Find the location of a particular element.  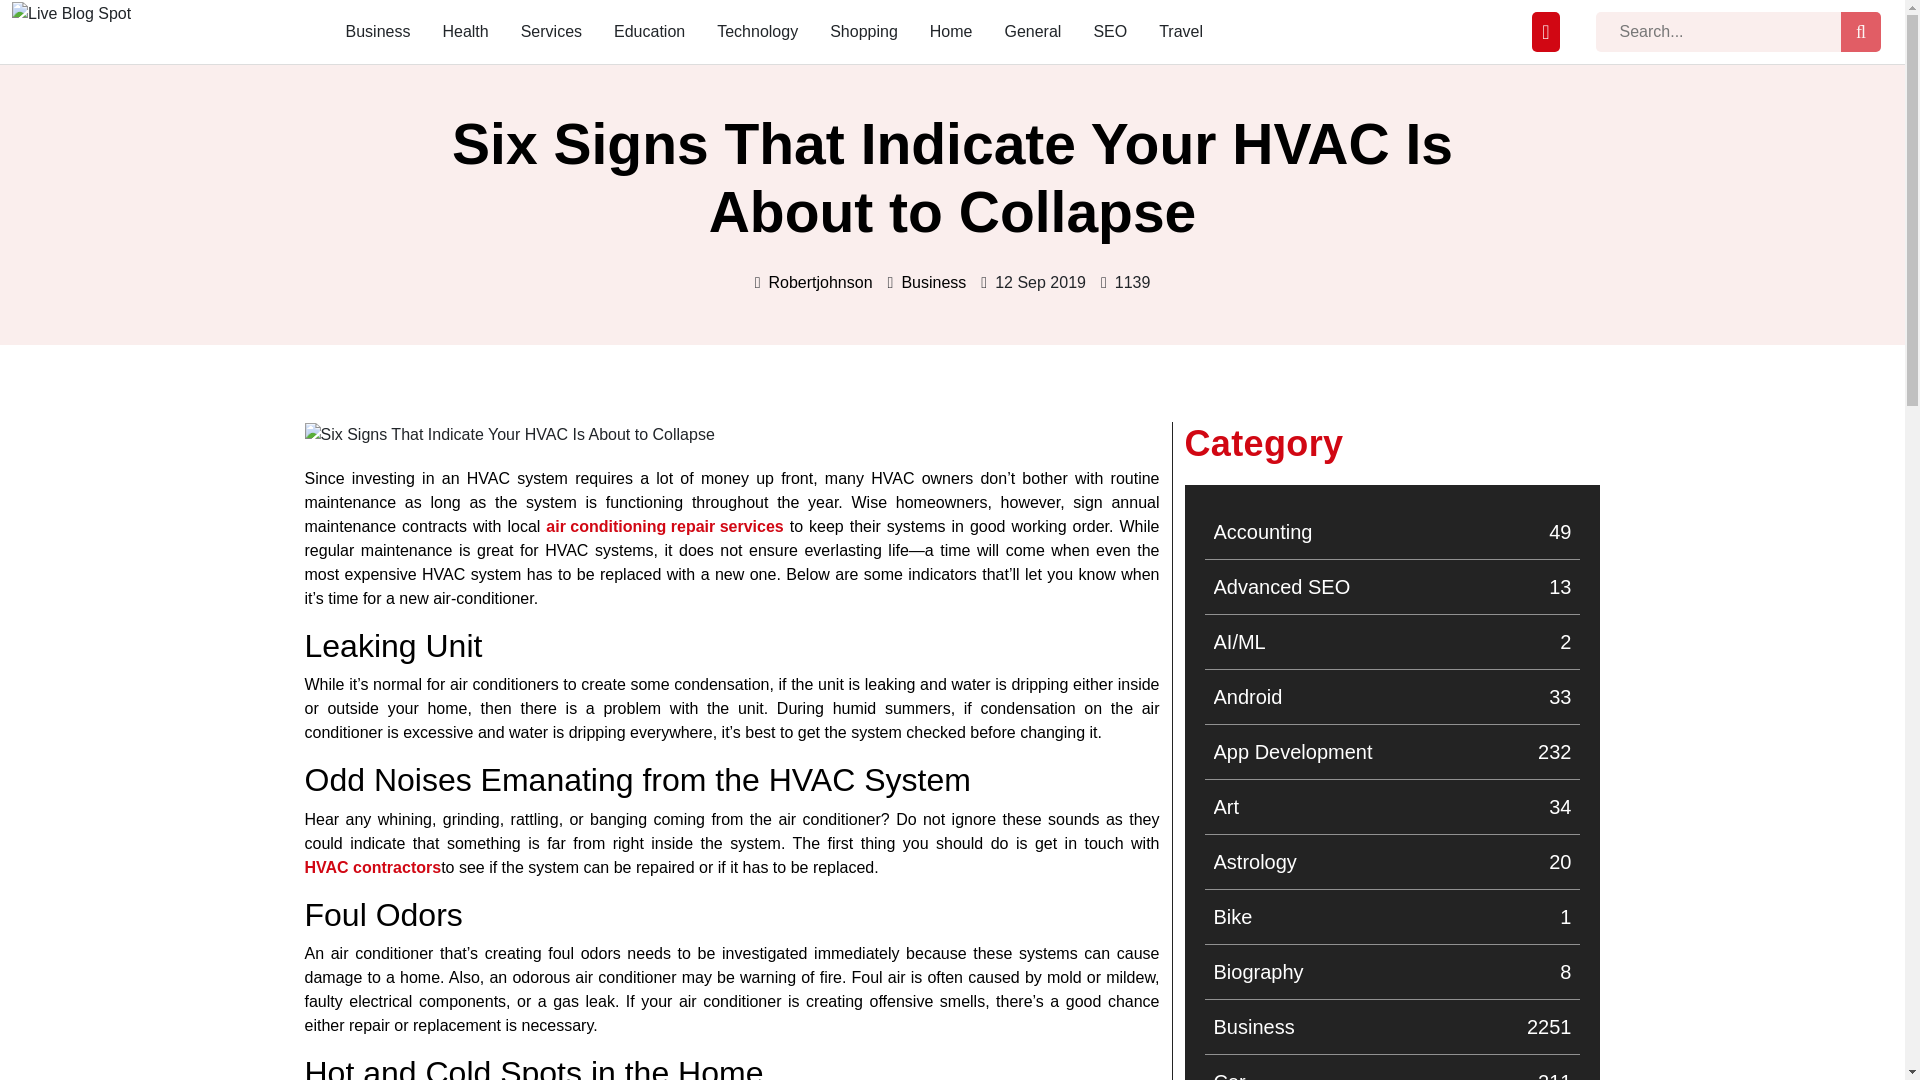

Robertjohnson is located at coordinates (820, 282).